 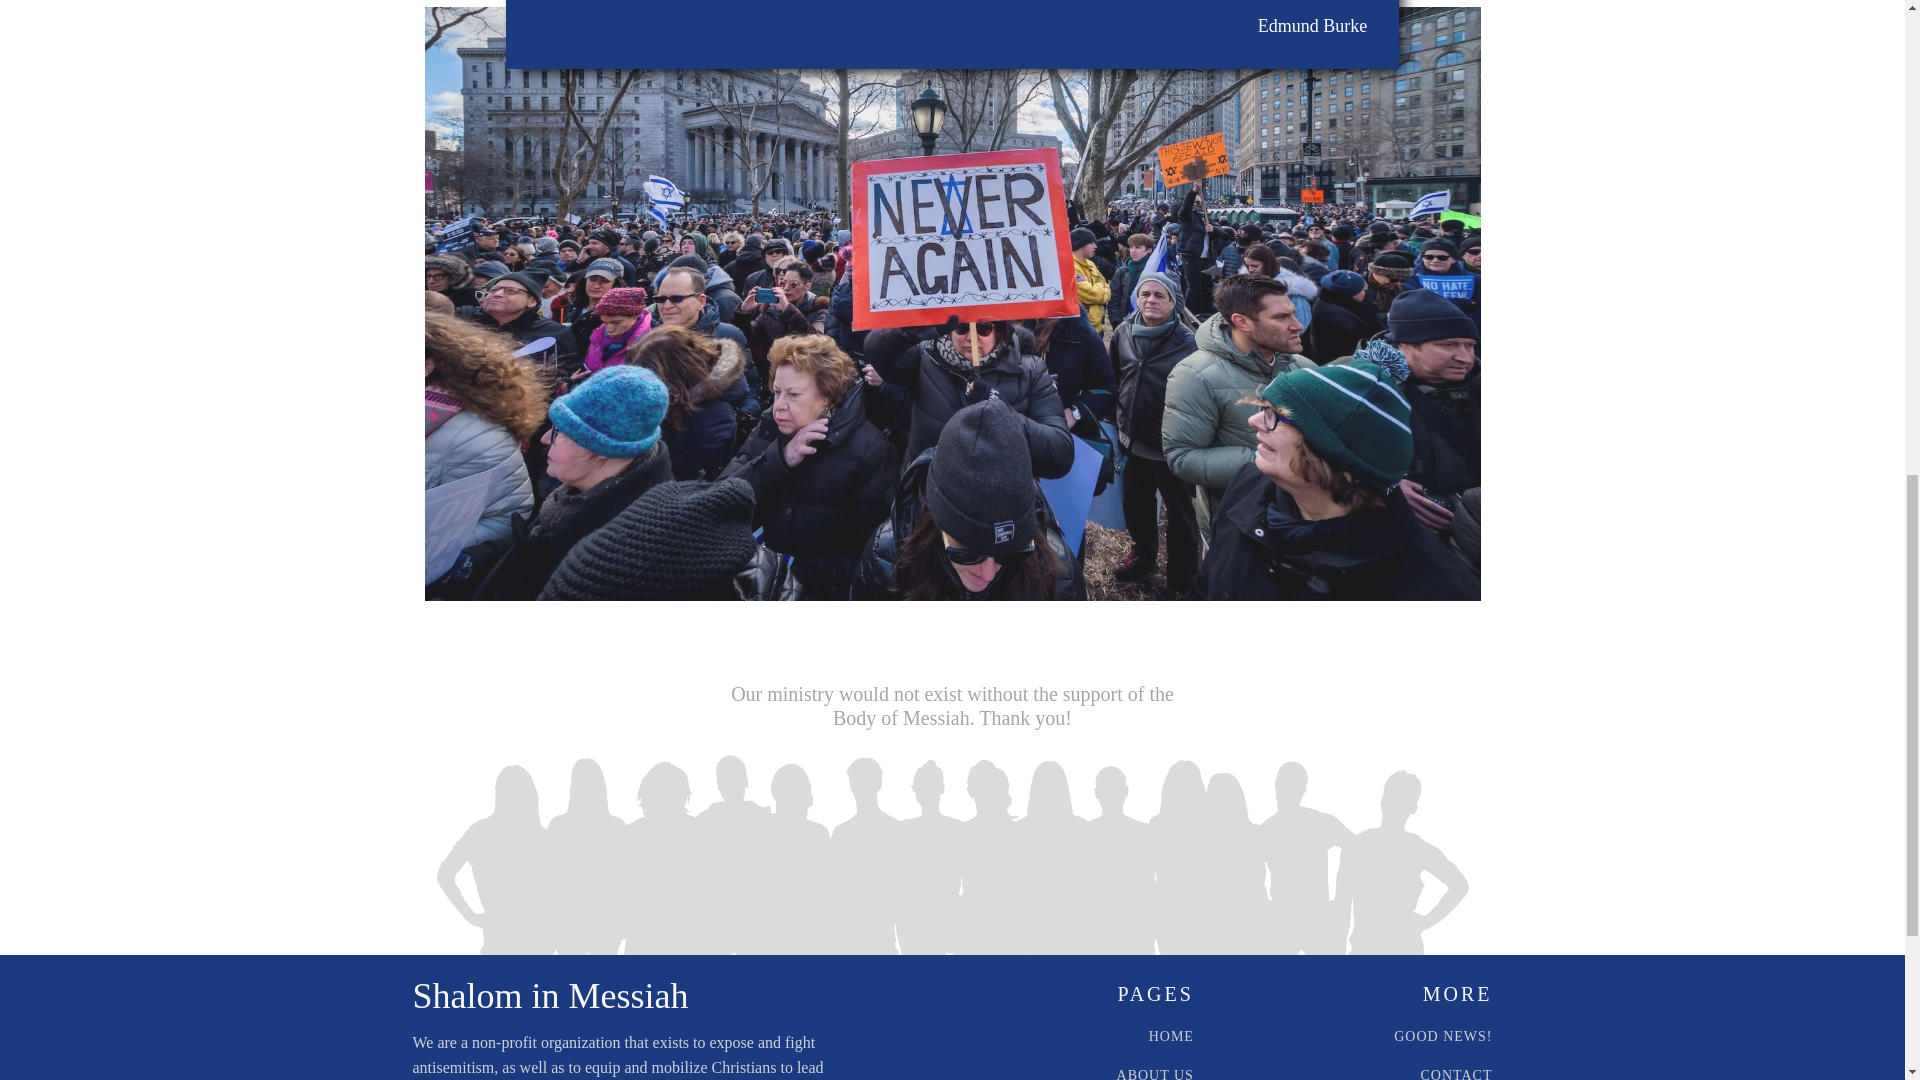 What do you see at coordinates (550, 996) in the screenshot?
I see `Shalom in Messiah` at bounding box center [550, 996].